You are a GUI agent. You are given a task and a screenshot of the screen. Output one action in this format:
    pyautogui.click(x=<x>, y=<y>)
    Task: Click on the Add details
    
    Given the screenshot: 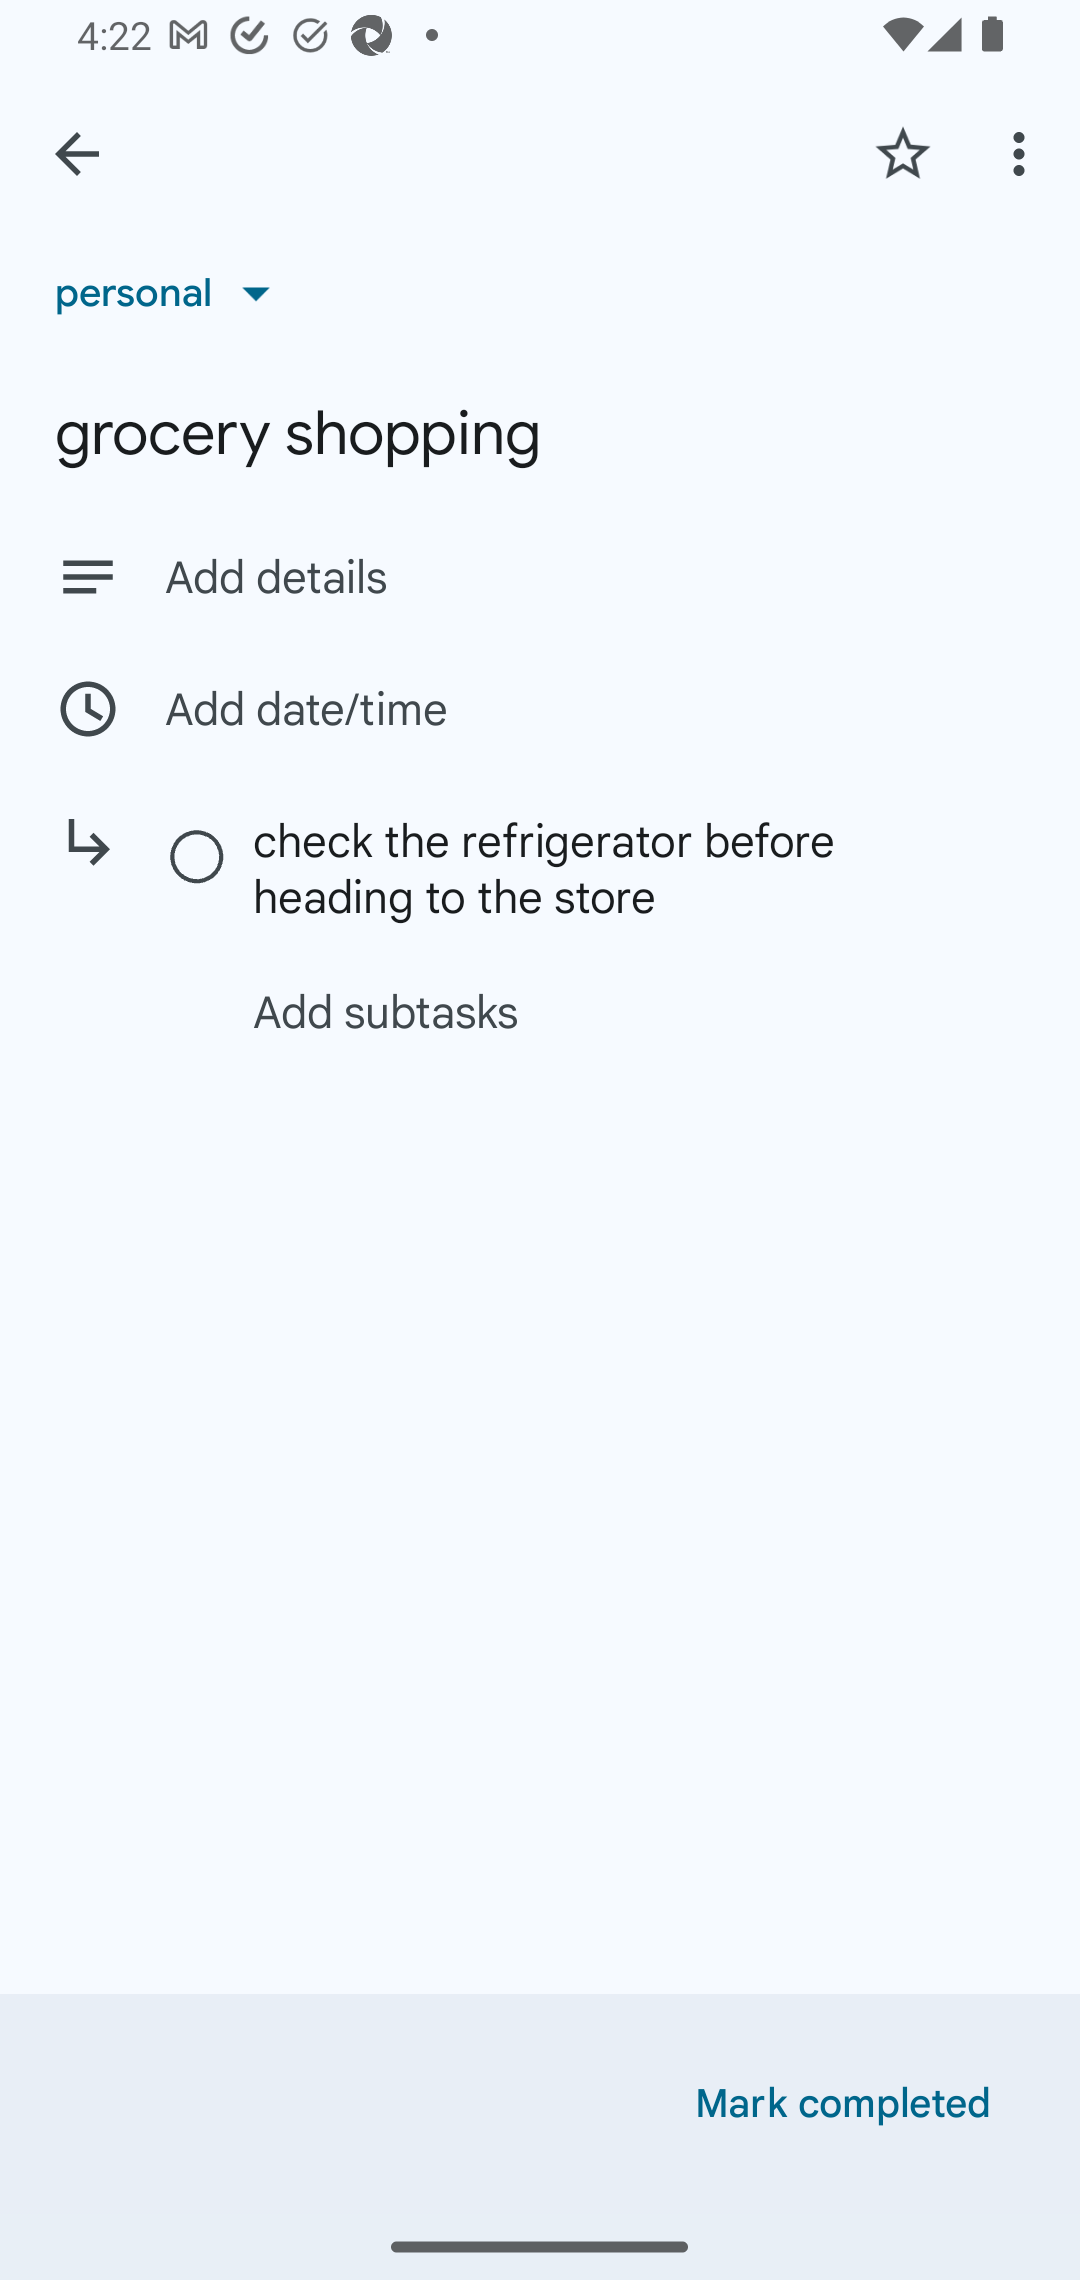 What is the action you would take?
    pyautogui.click(x=594, y=578)
    